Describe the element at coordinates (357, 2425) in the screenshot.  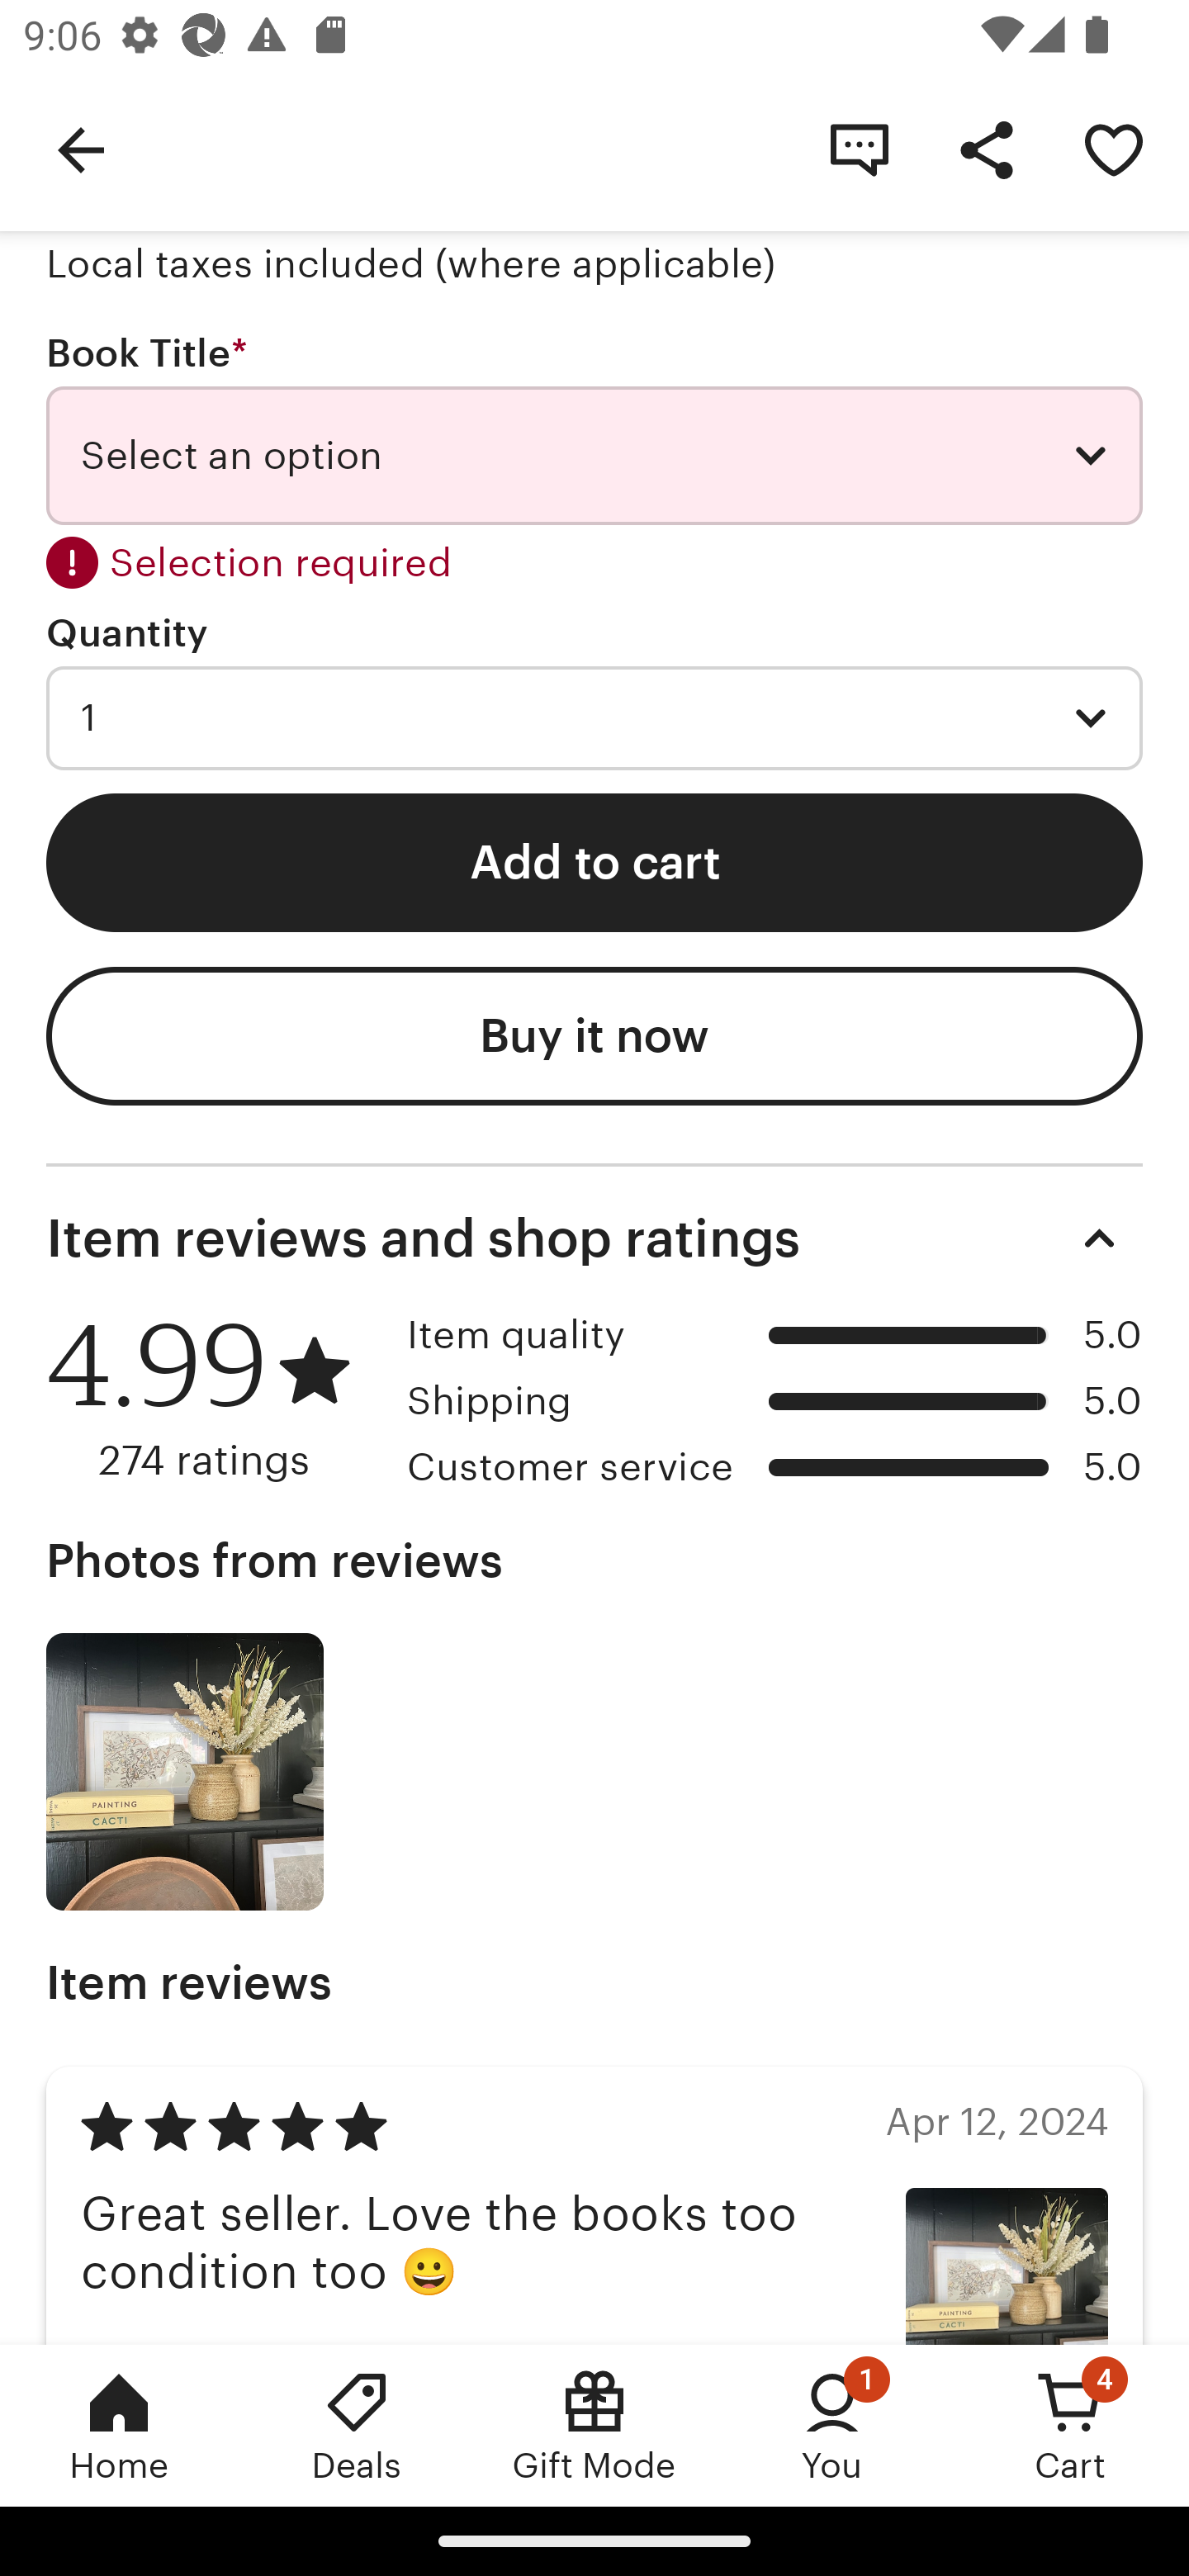
I see `Deals` at that location.